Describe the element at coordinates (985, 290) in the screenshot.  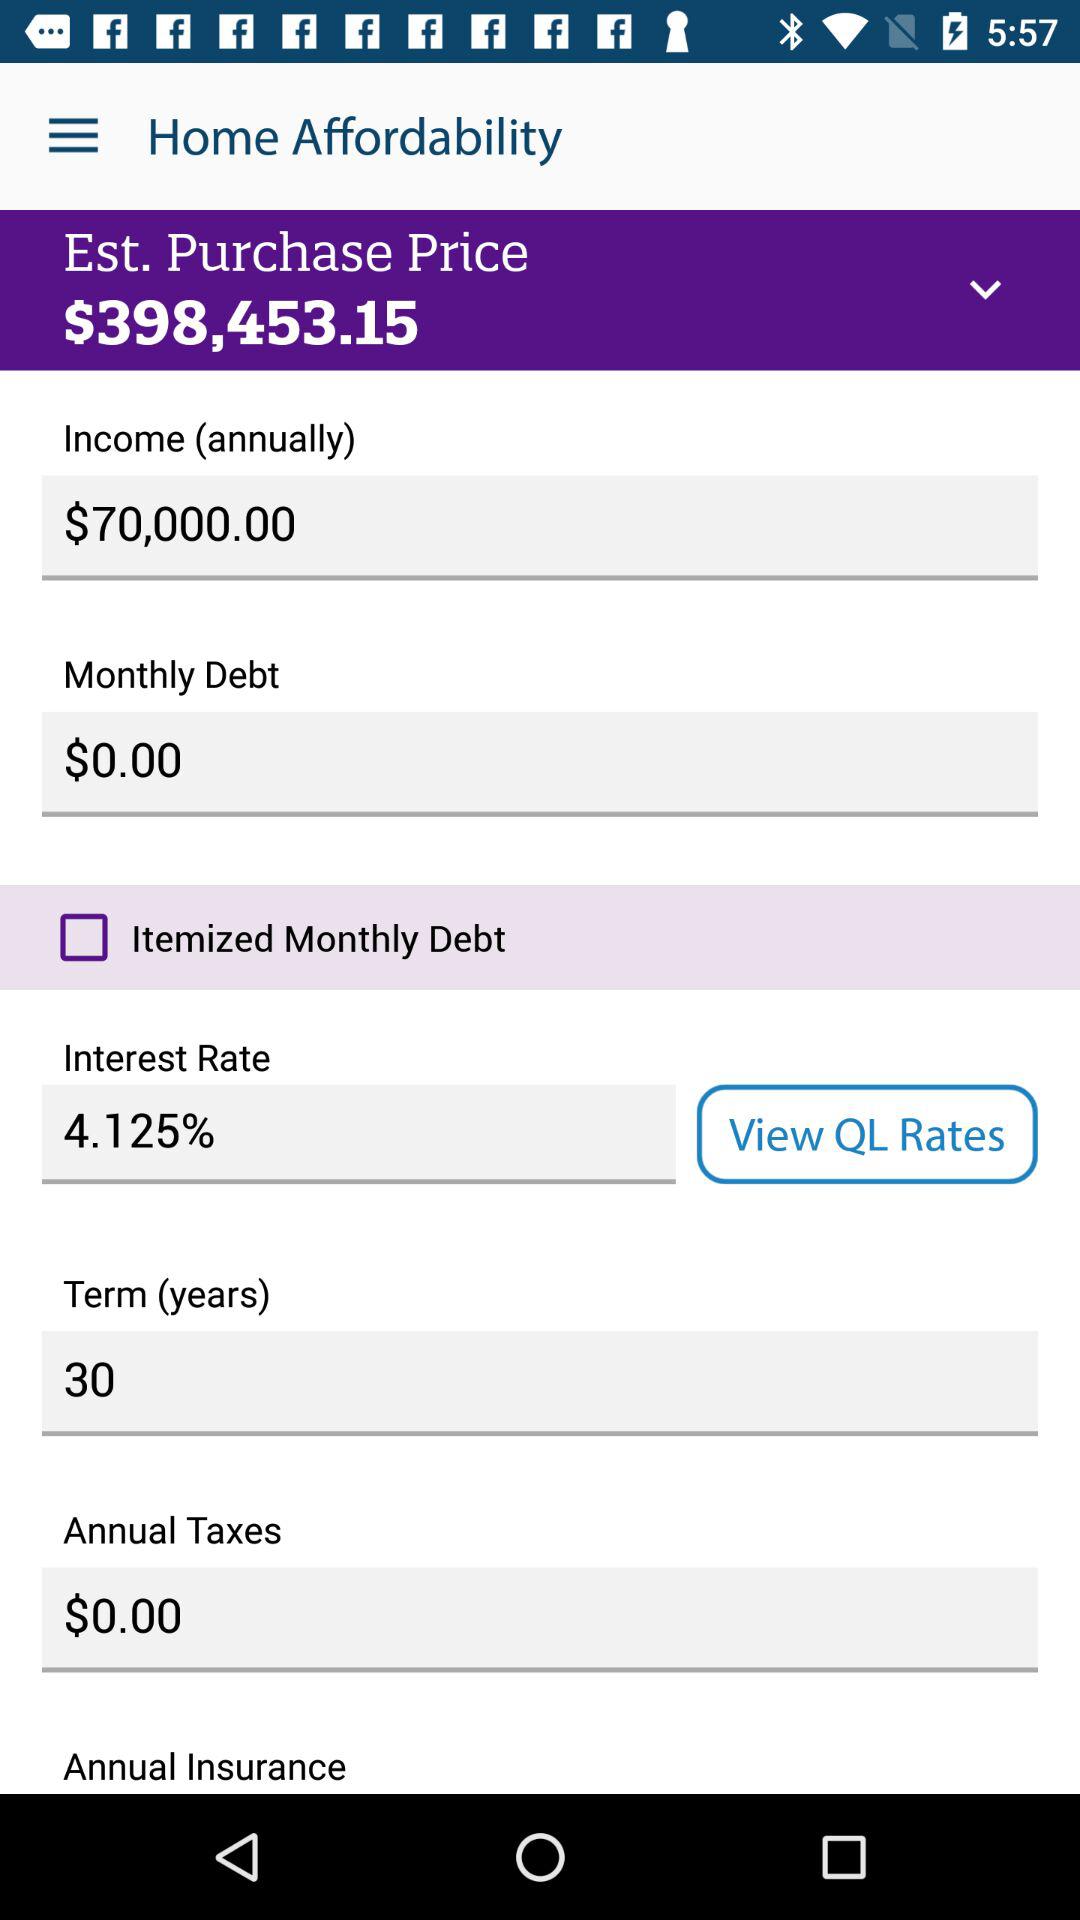
I see `open the icon at the top right corner` at that location.